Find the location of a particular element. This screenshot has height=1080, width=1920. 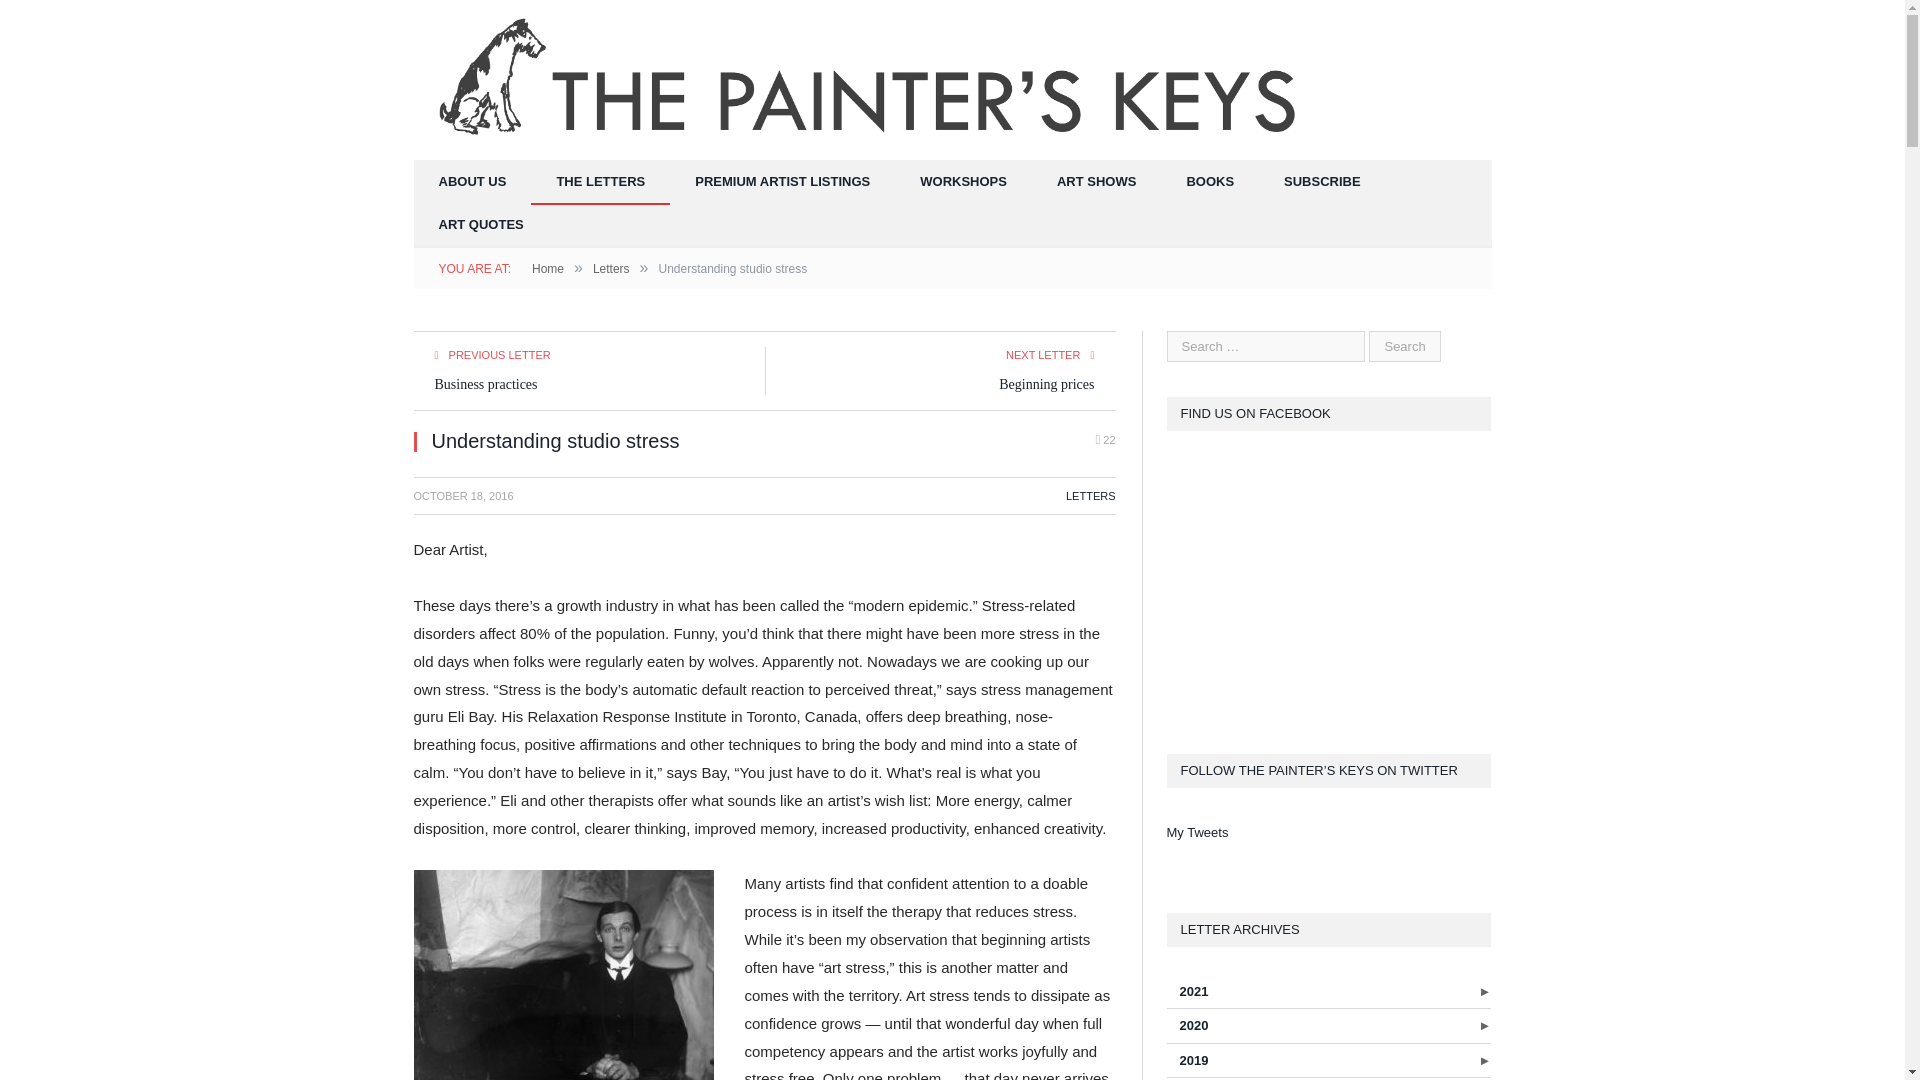

Search is located at coordinates (1404, 346).